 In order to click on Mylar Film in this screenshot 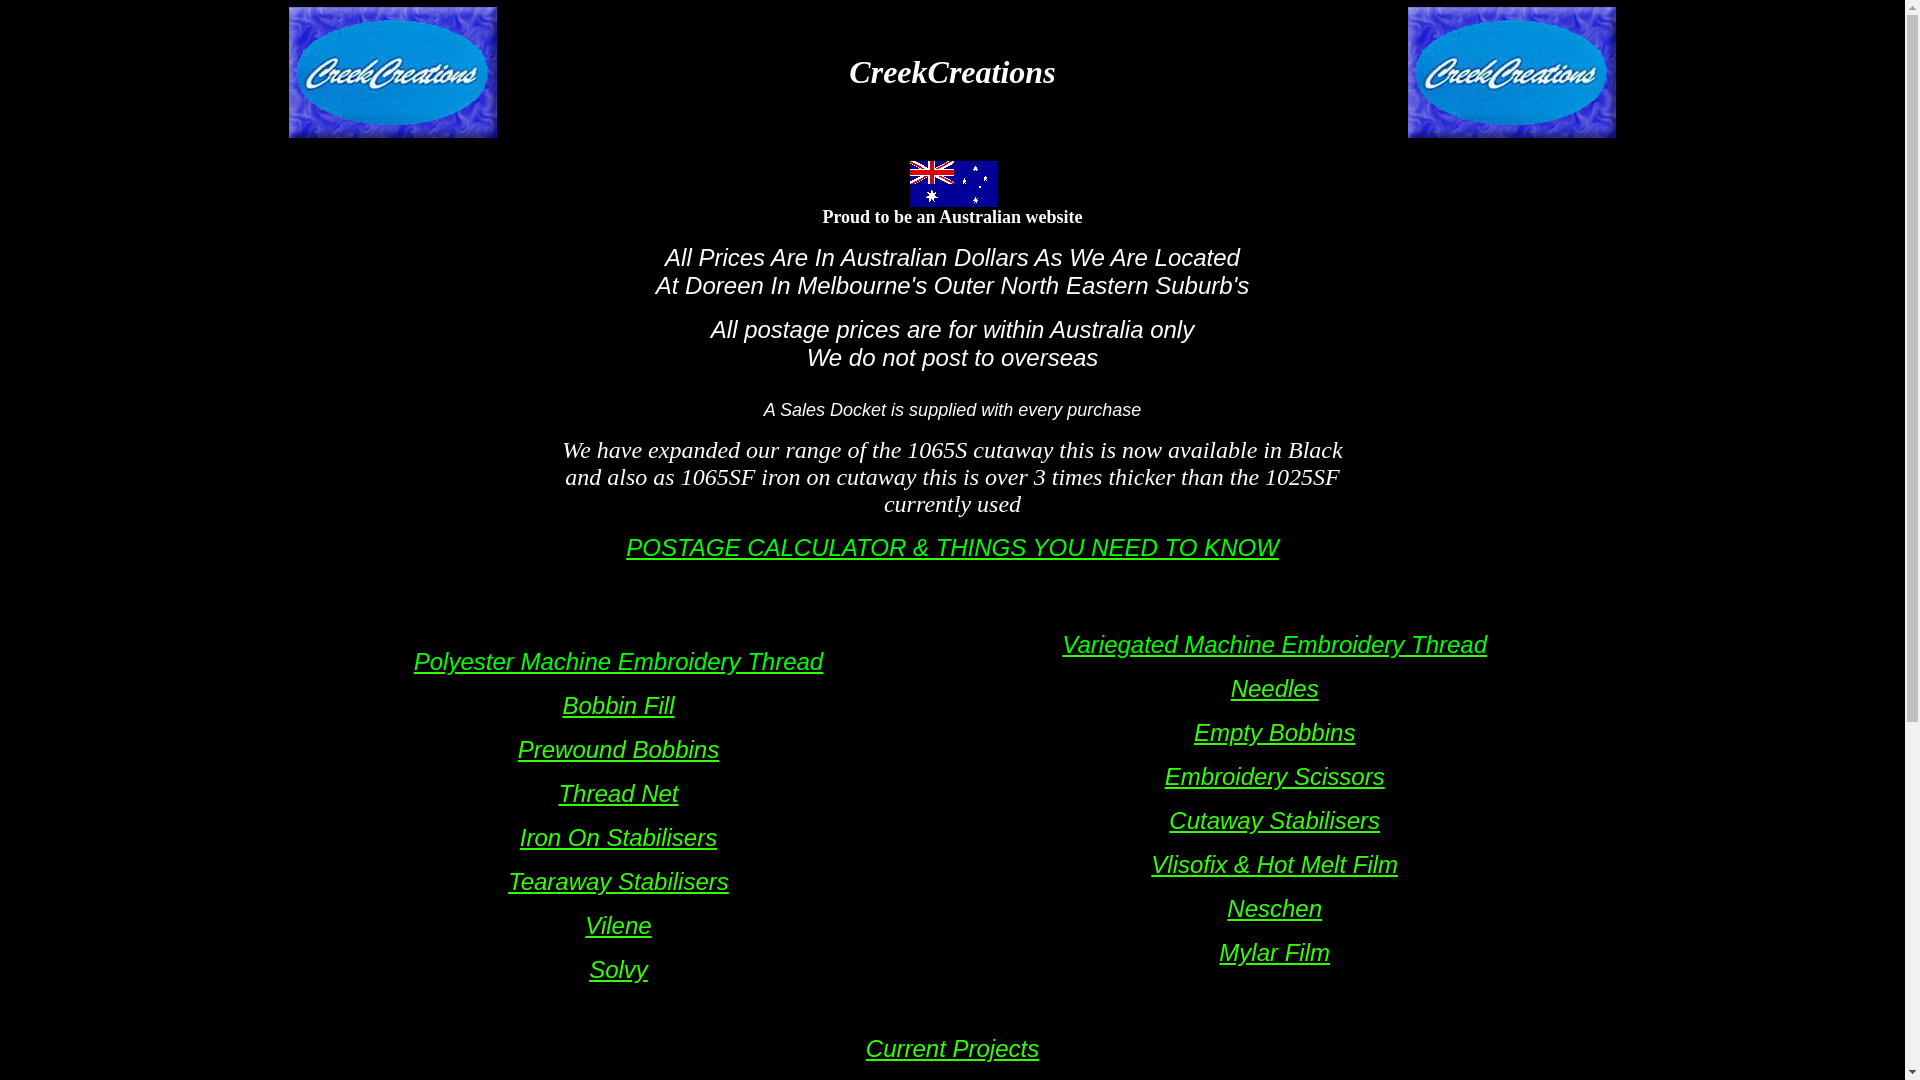, I will do `click(1274, 952)`.